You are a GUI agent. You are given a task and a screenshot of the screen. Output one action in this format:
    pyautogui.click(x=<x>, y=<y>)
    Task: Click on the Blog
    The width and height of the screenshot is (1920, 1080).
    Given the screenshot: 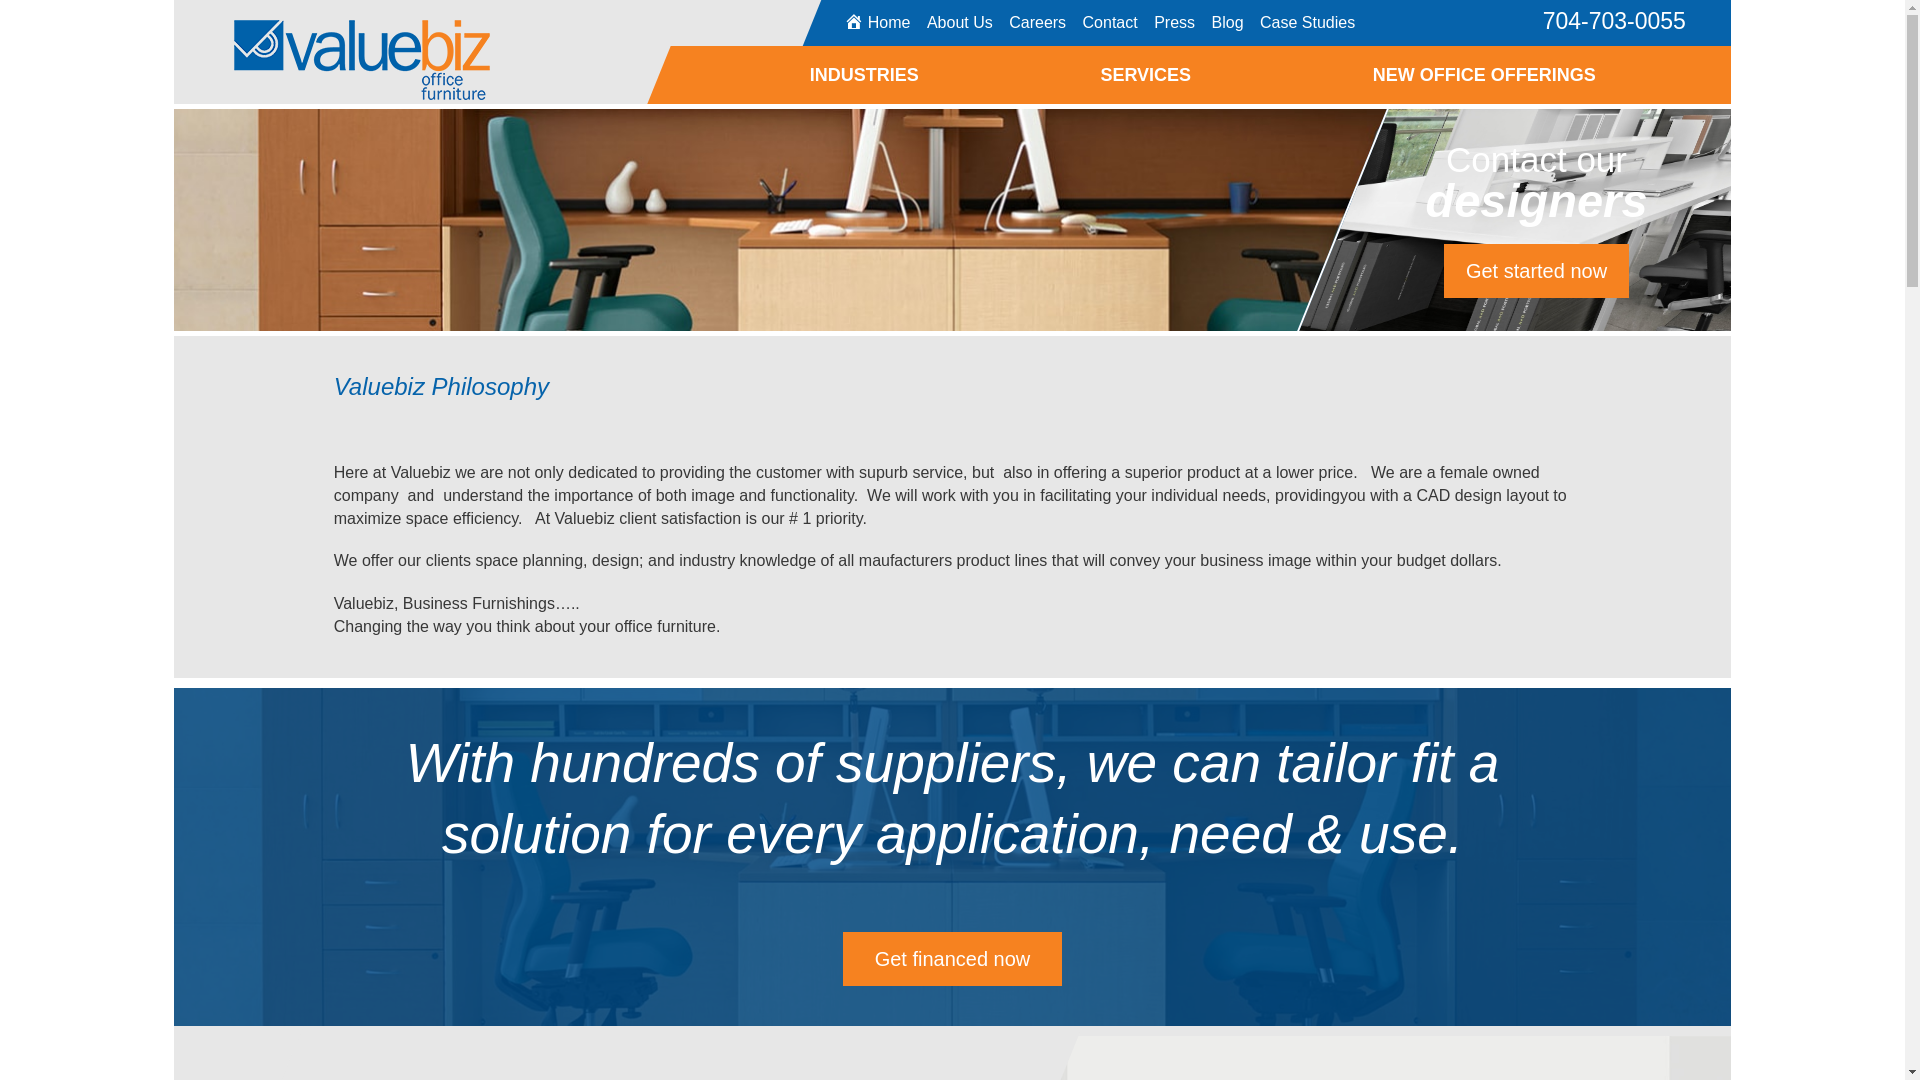 What is the action you would take?
    pyautogui.click(x=1228, y=22)
    